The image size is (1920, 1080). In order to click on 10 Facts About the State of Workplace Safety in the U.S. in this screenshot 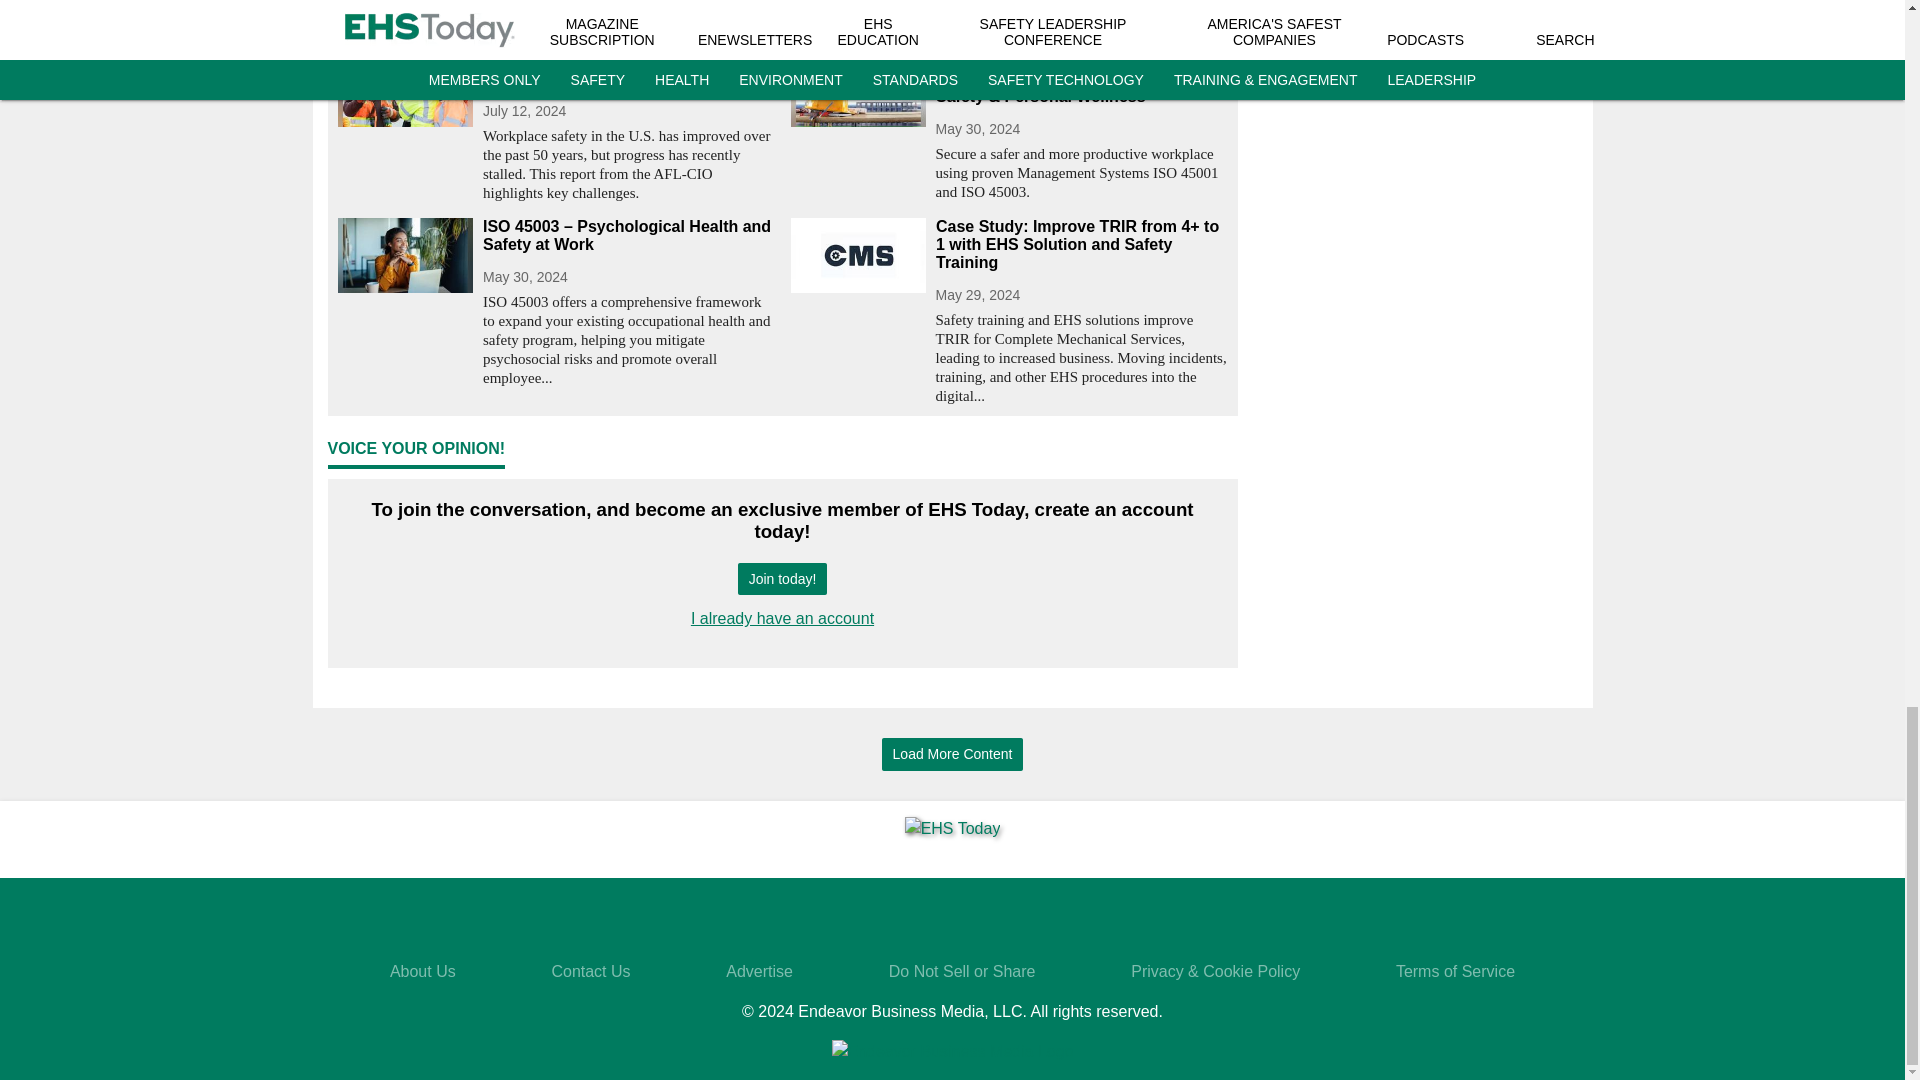, I will do `click(628, 69)`.